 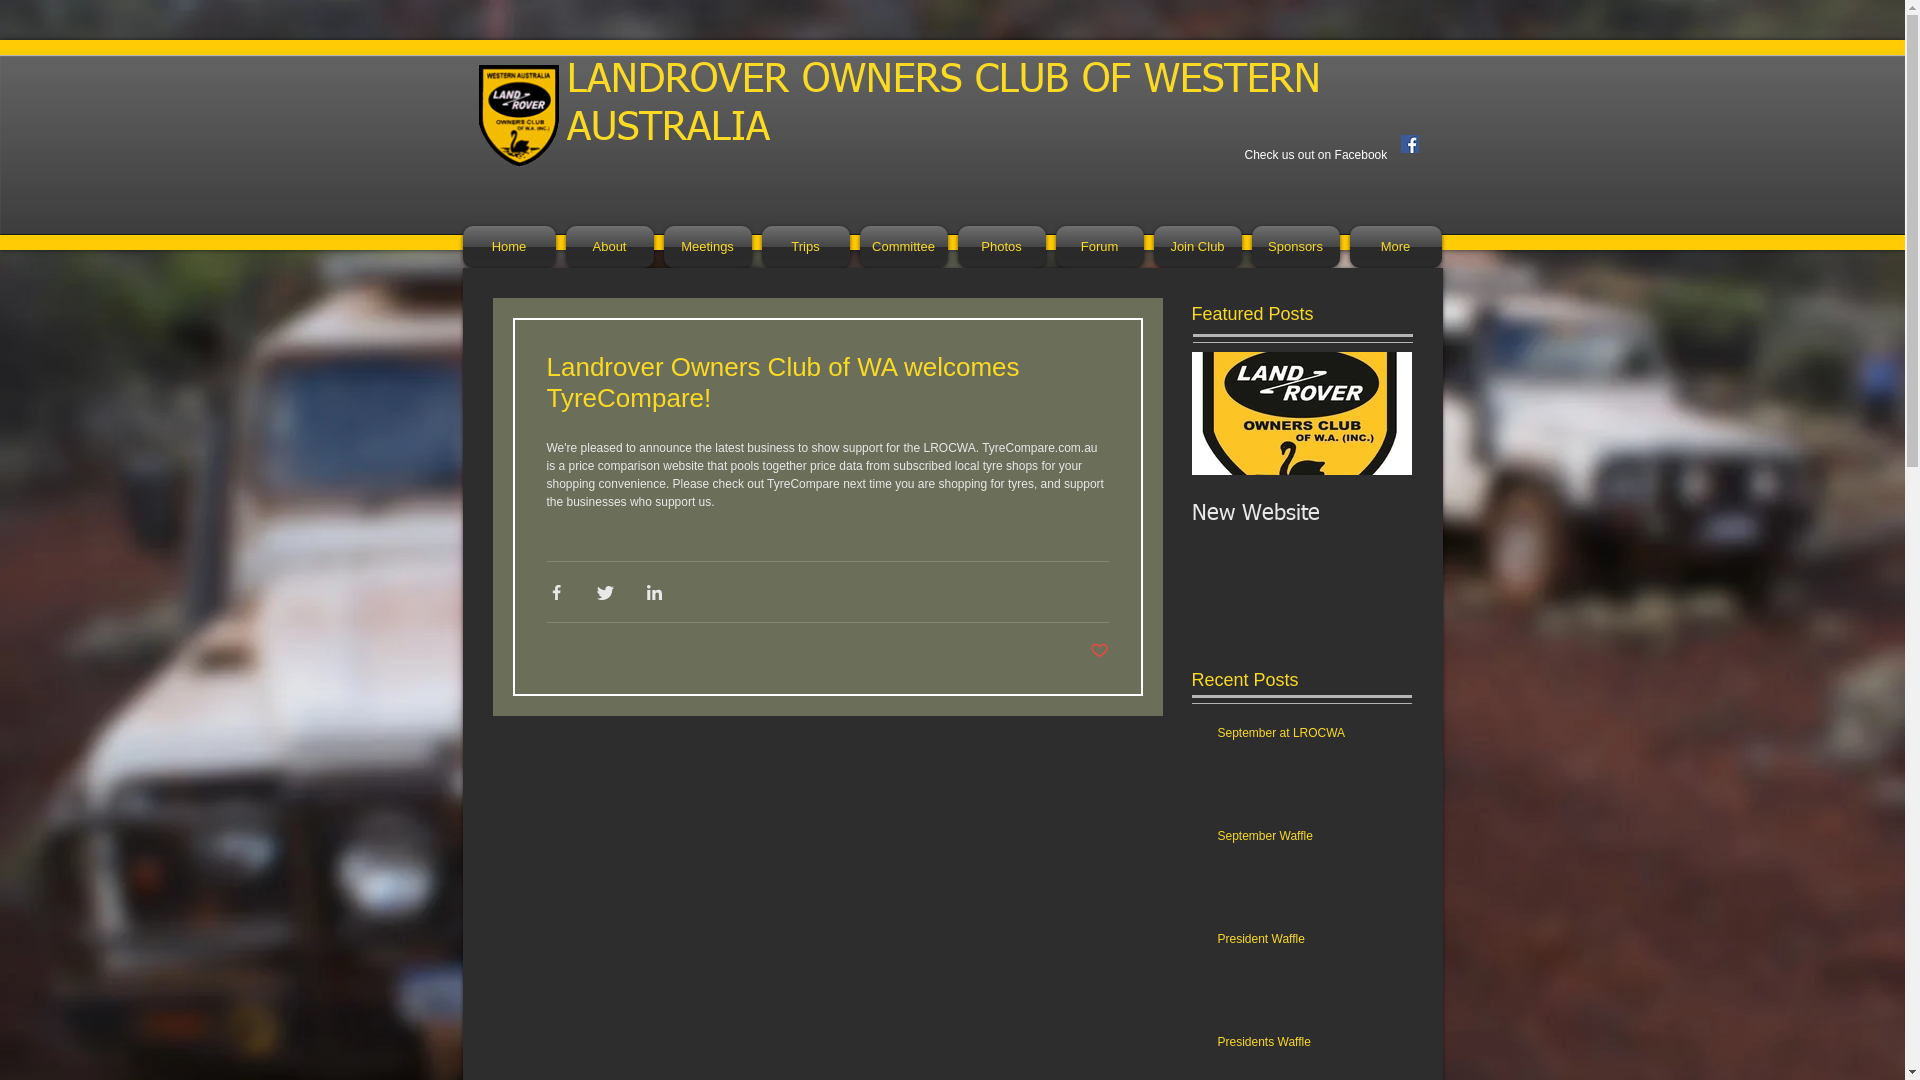 I want to click on club-logo-sml.gif, so click(x=518, y=116).